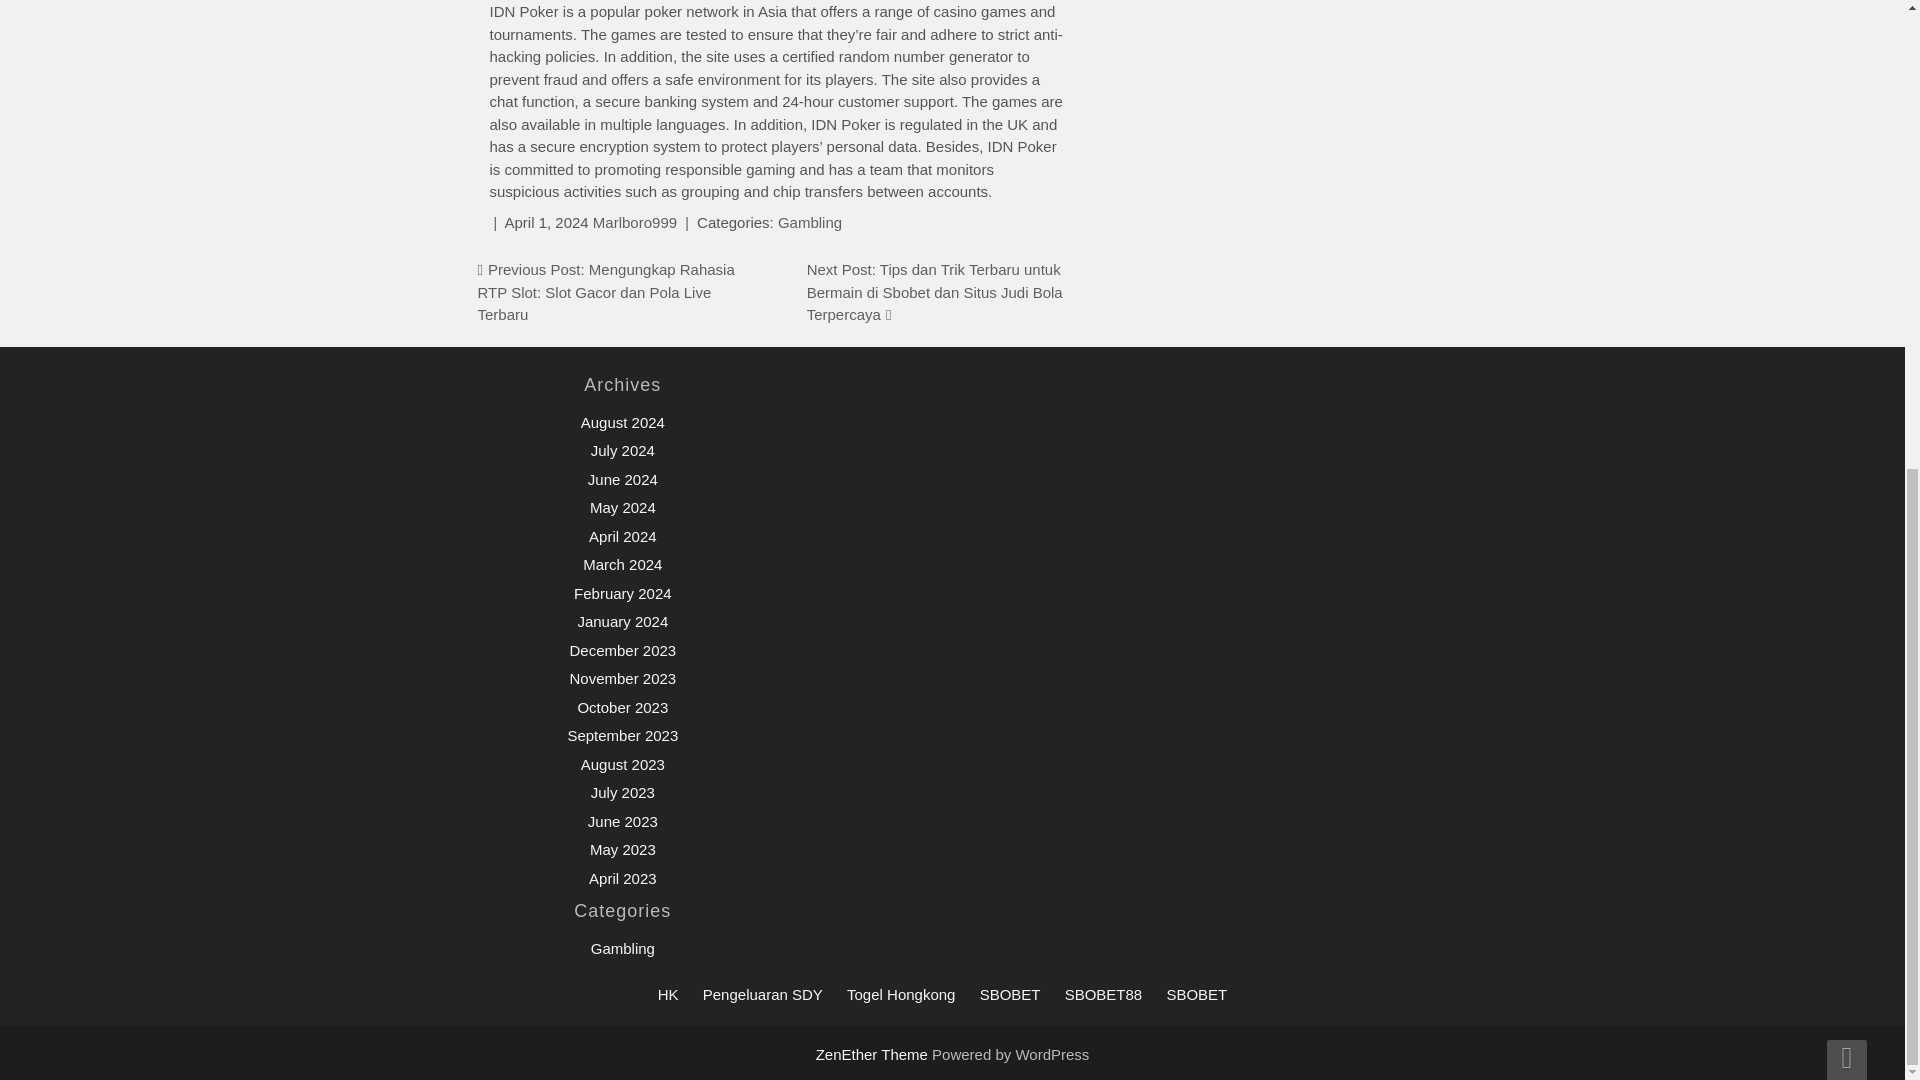 This screenshot has height=1080, width=1920. What do you see at coordinates (622, 948) in the screenshot?
I see `Gambling` at bounding box center [622, 948].